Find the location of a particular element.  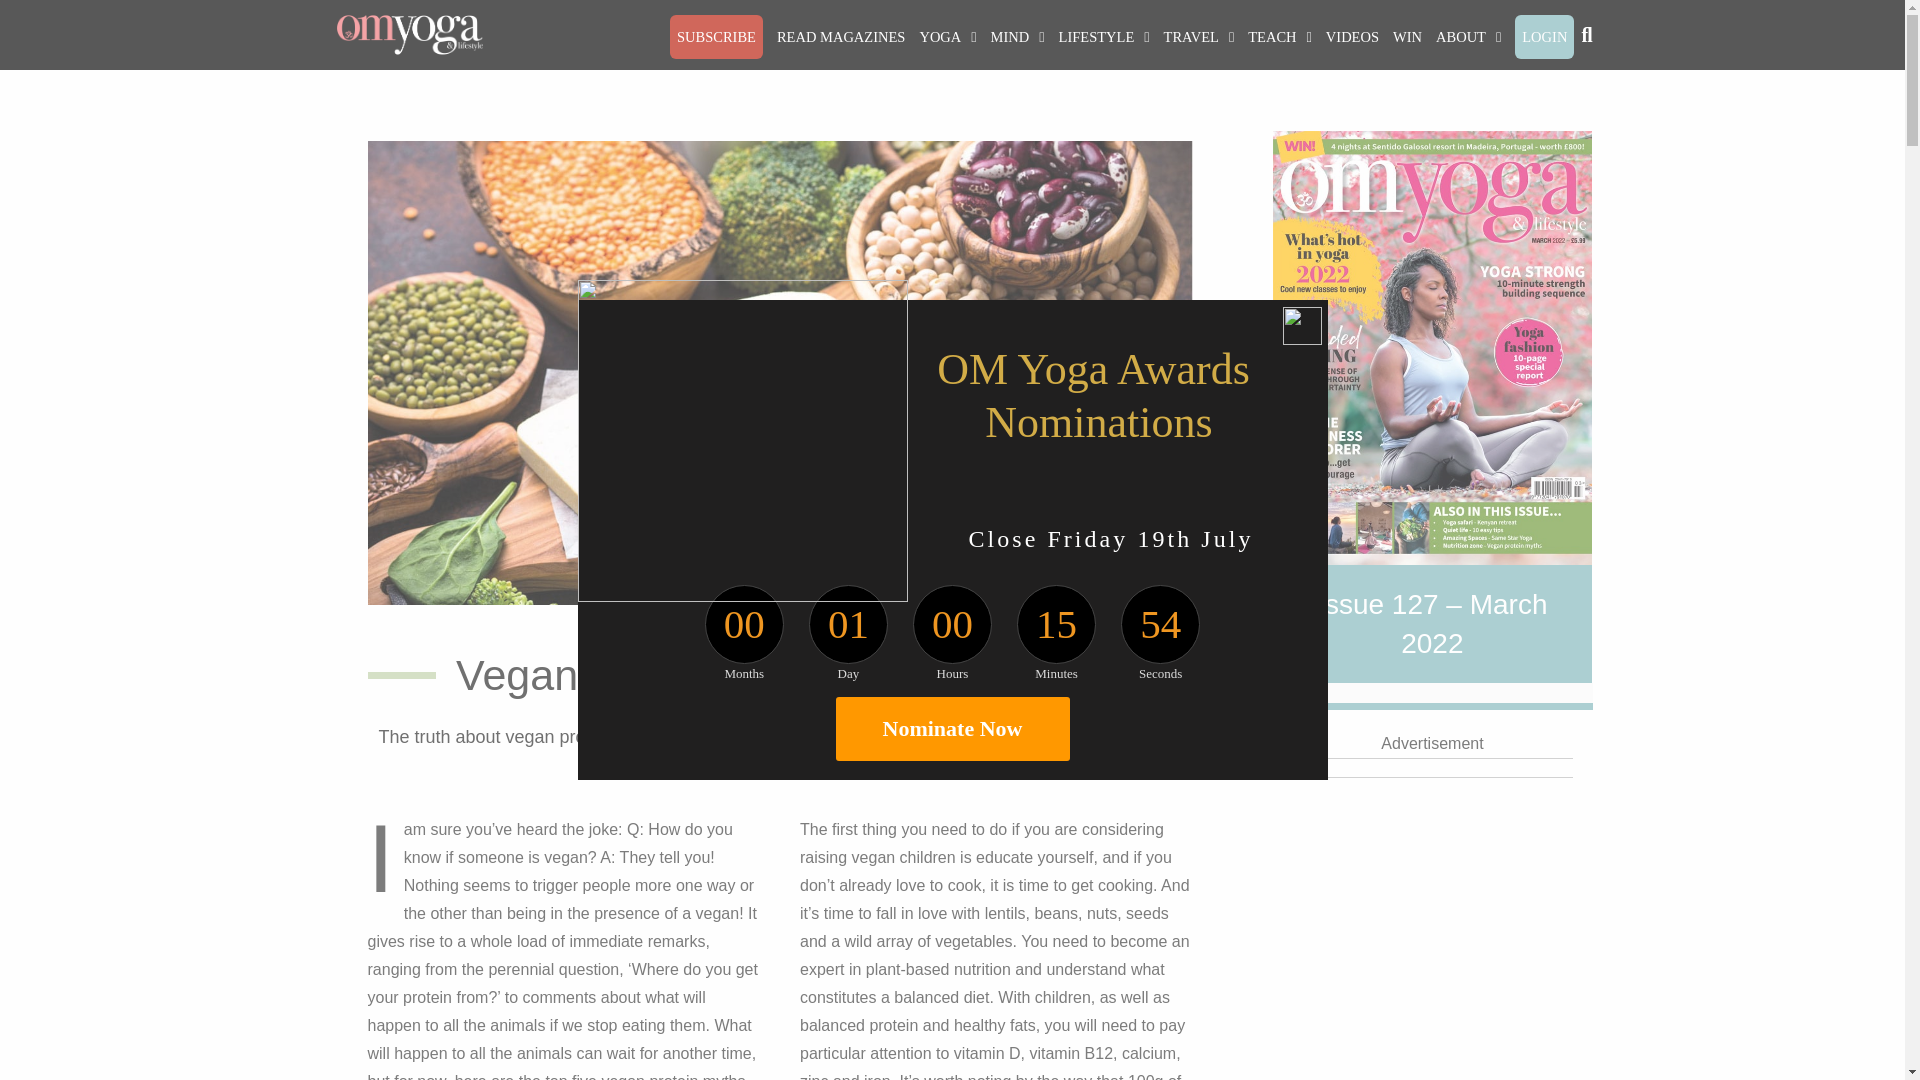

TRAVEL is located at coordinates (1200, 37).